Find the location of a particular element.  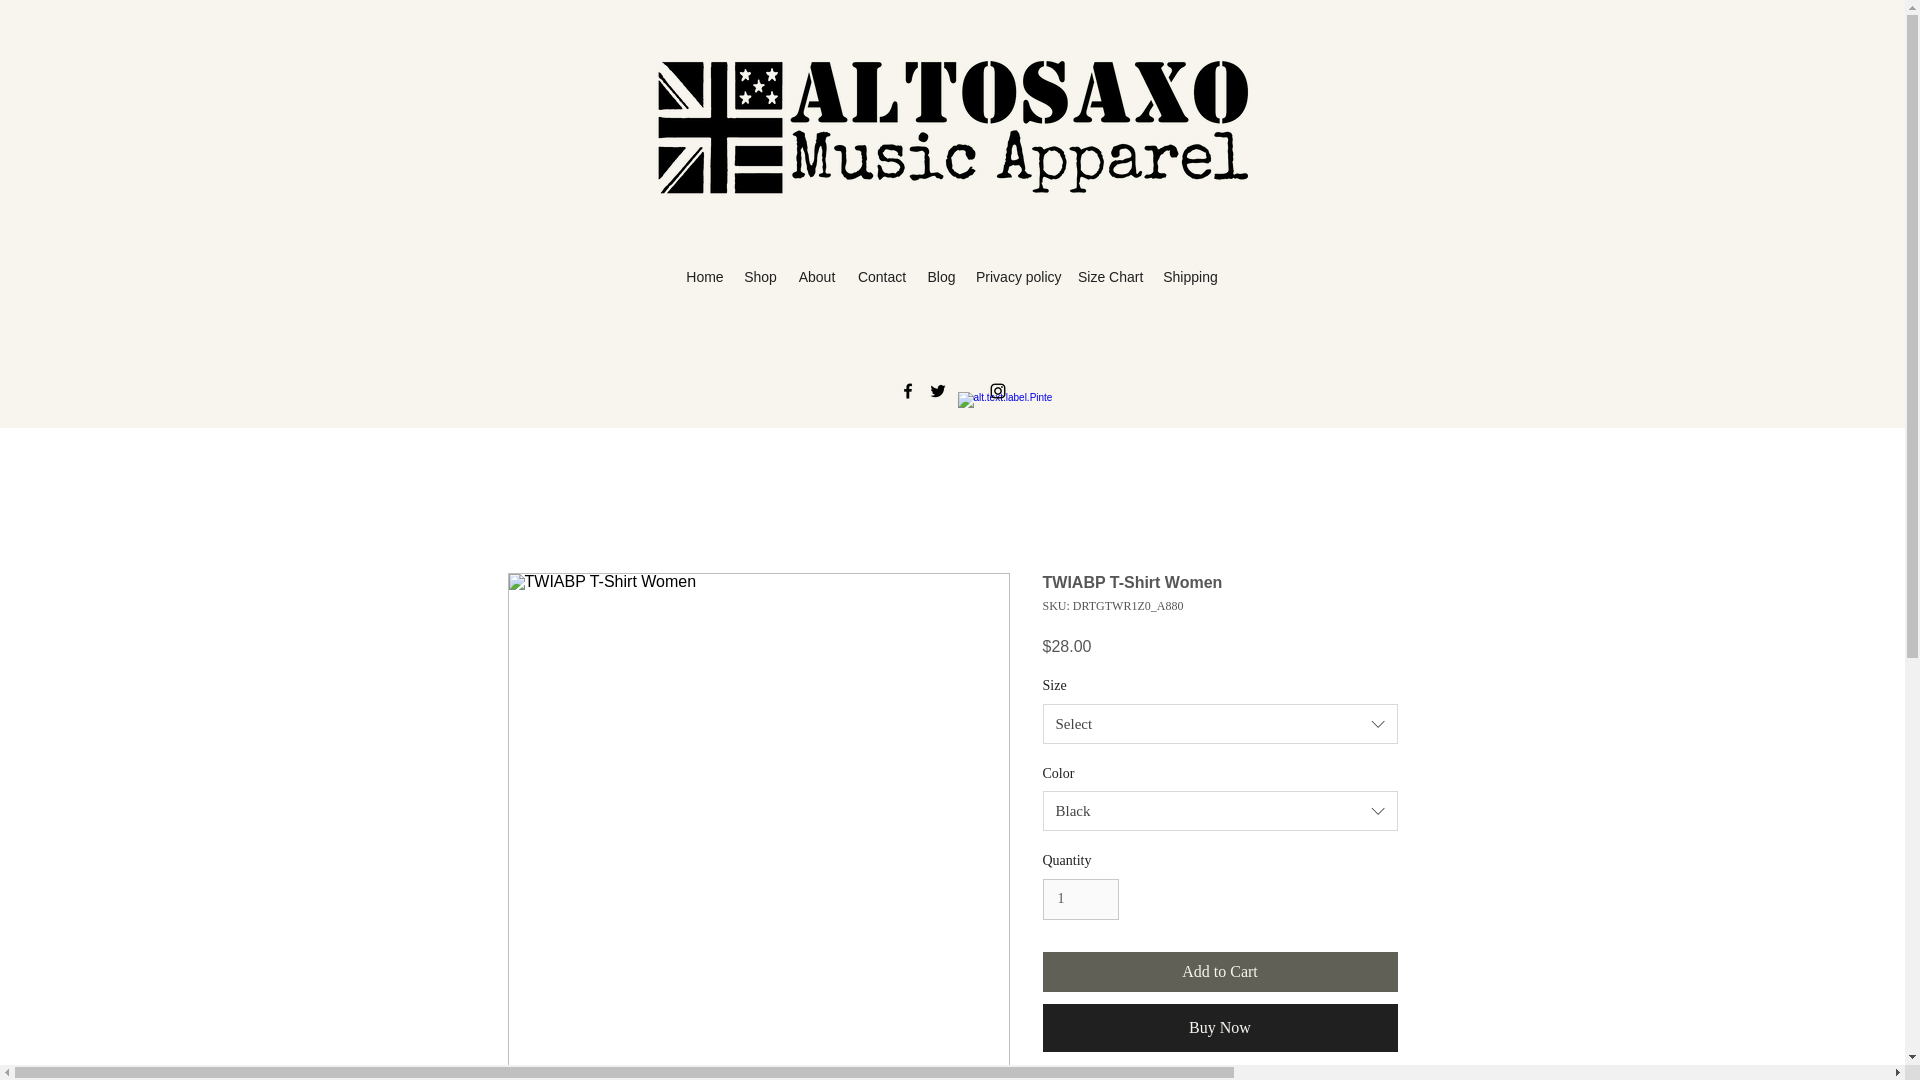

Select is located at coordinates (1220, 724).